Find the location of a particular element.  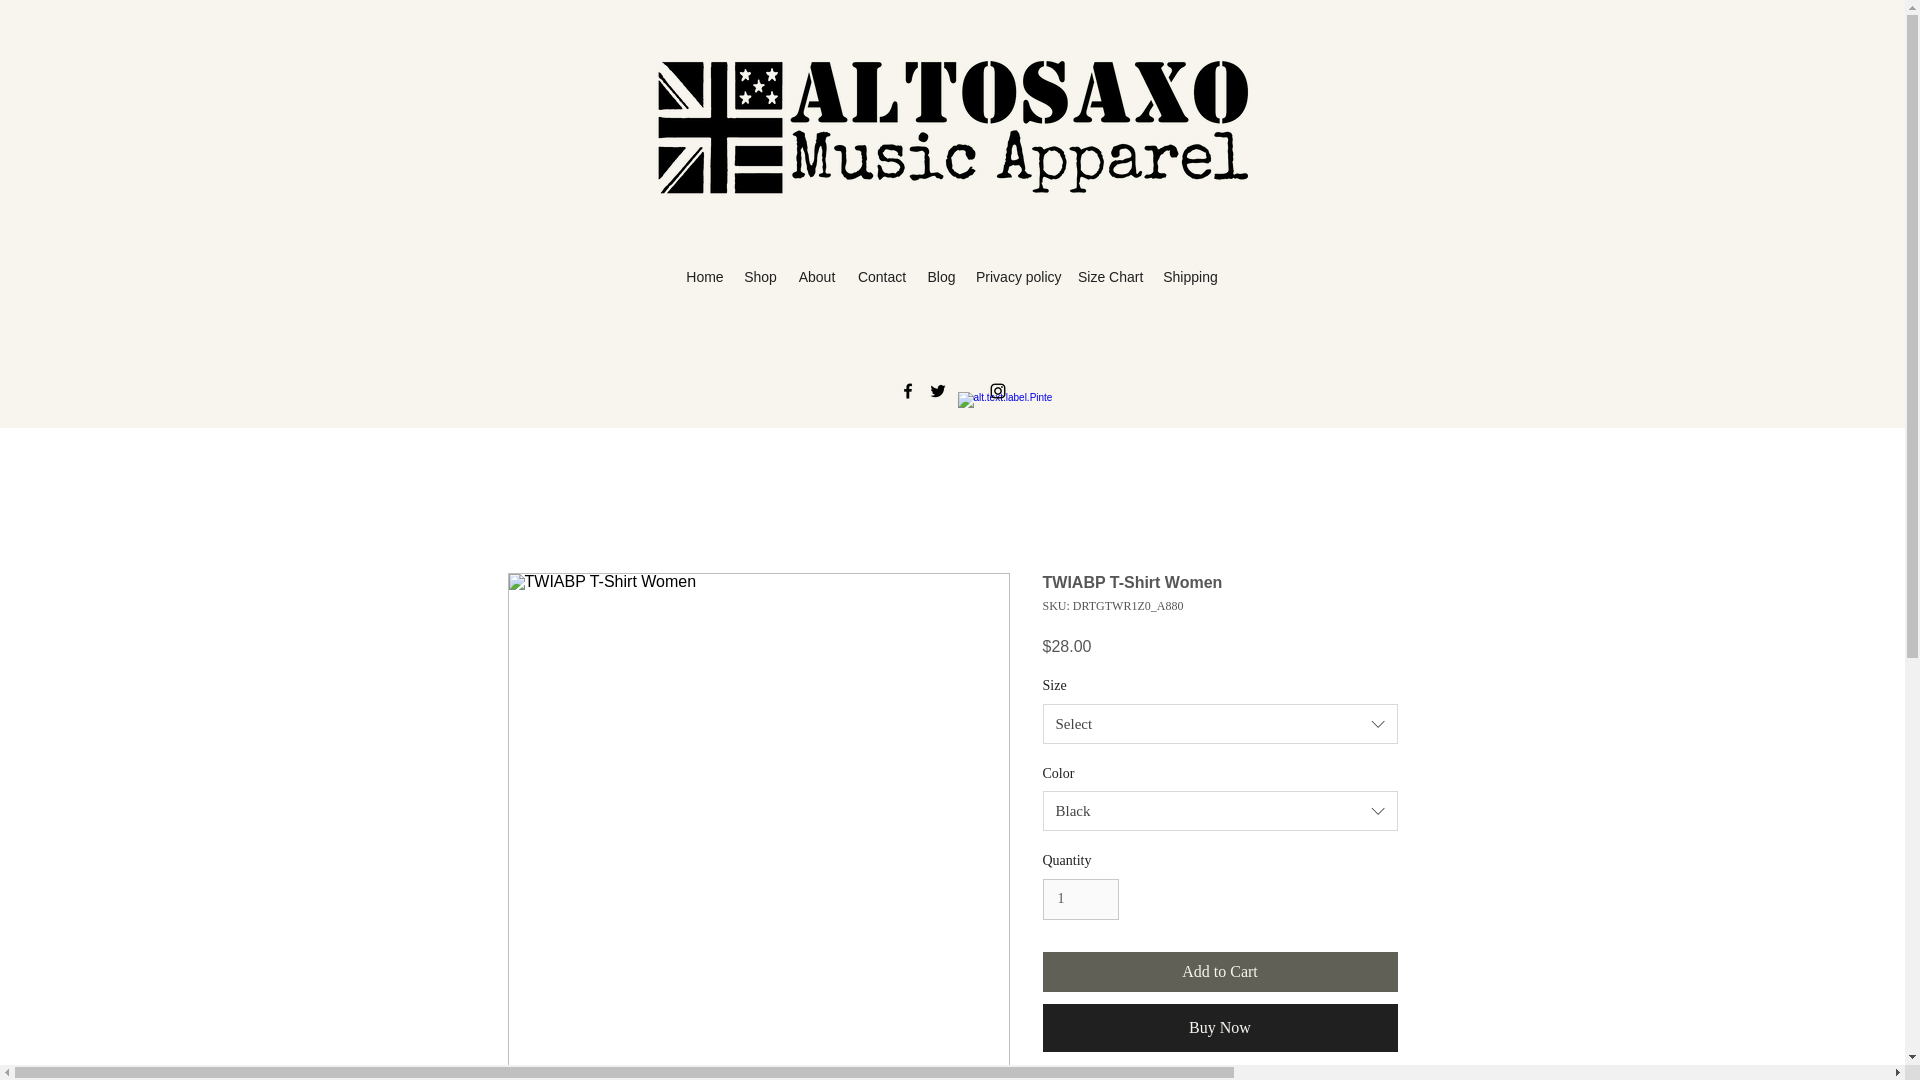

Select is located at coordinates (1220, 724).